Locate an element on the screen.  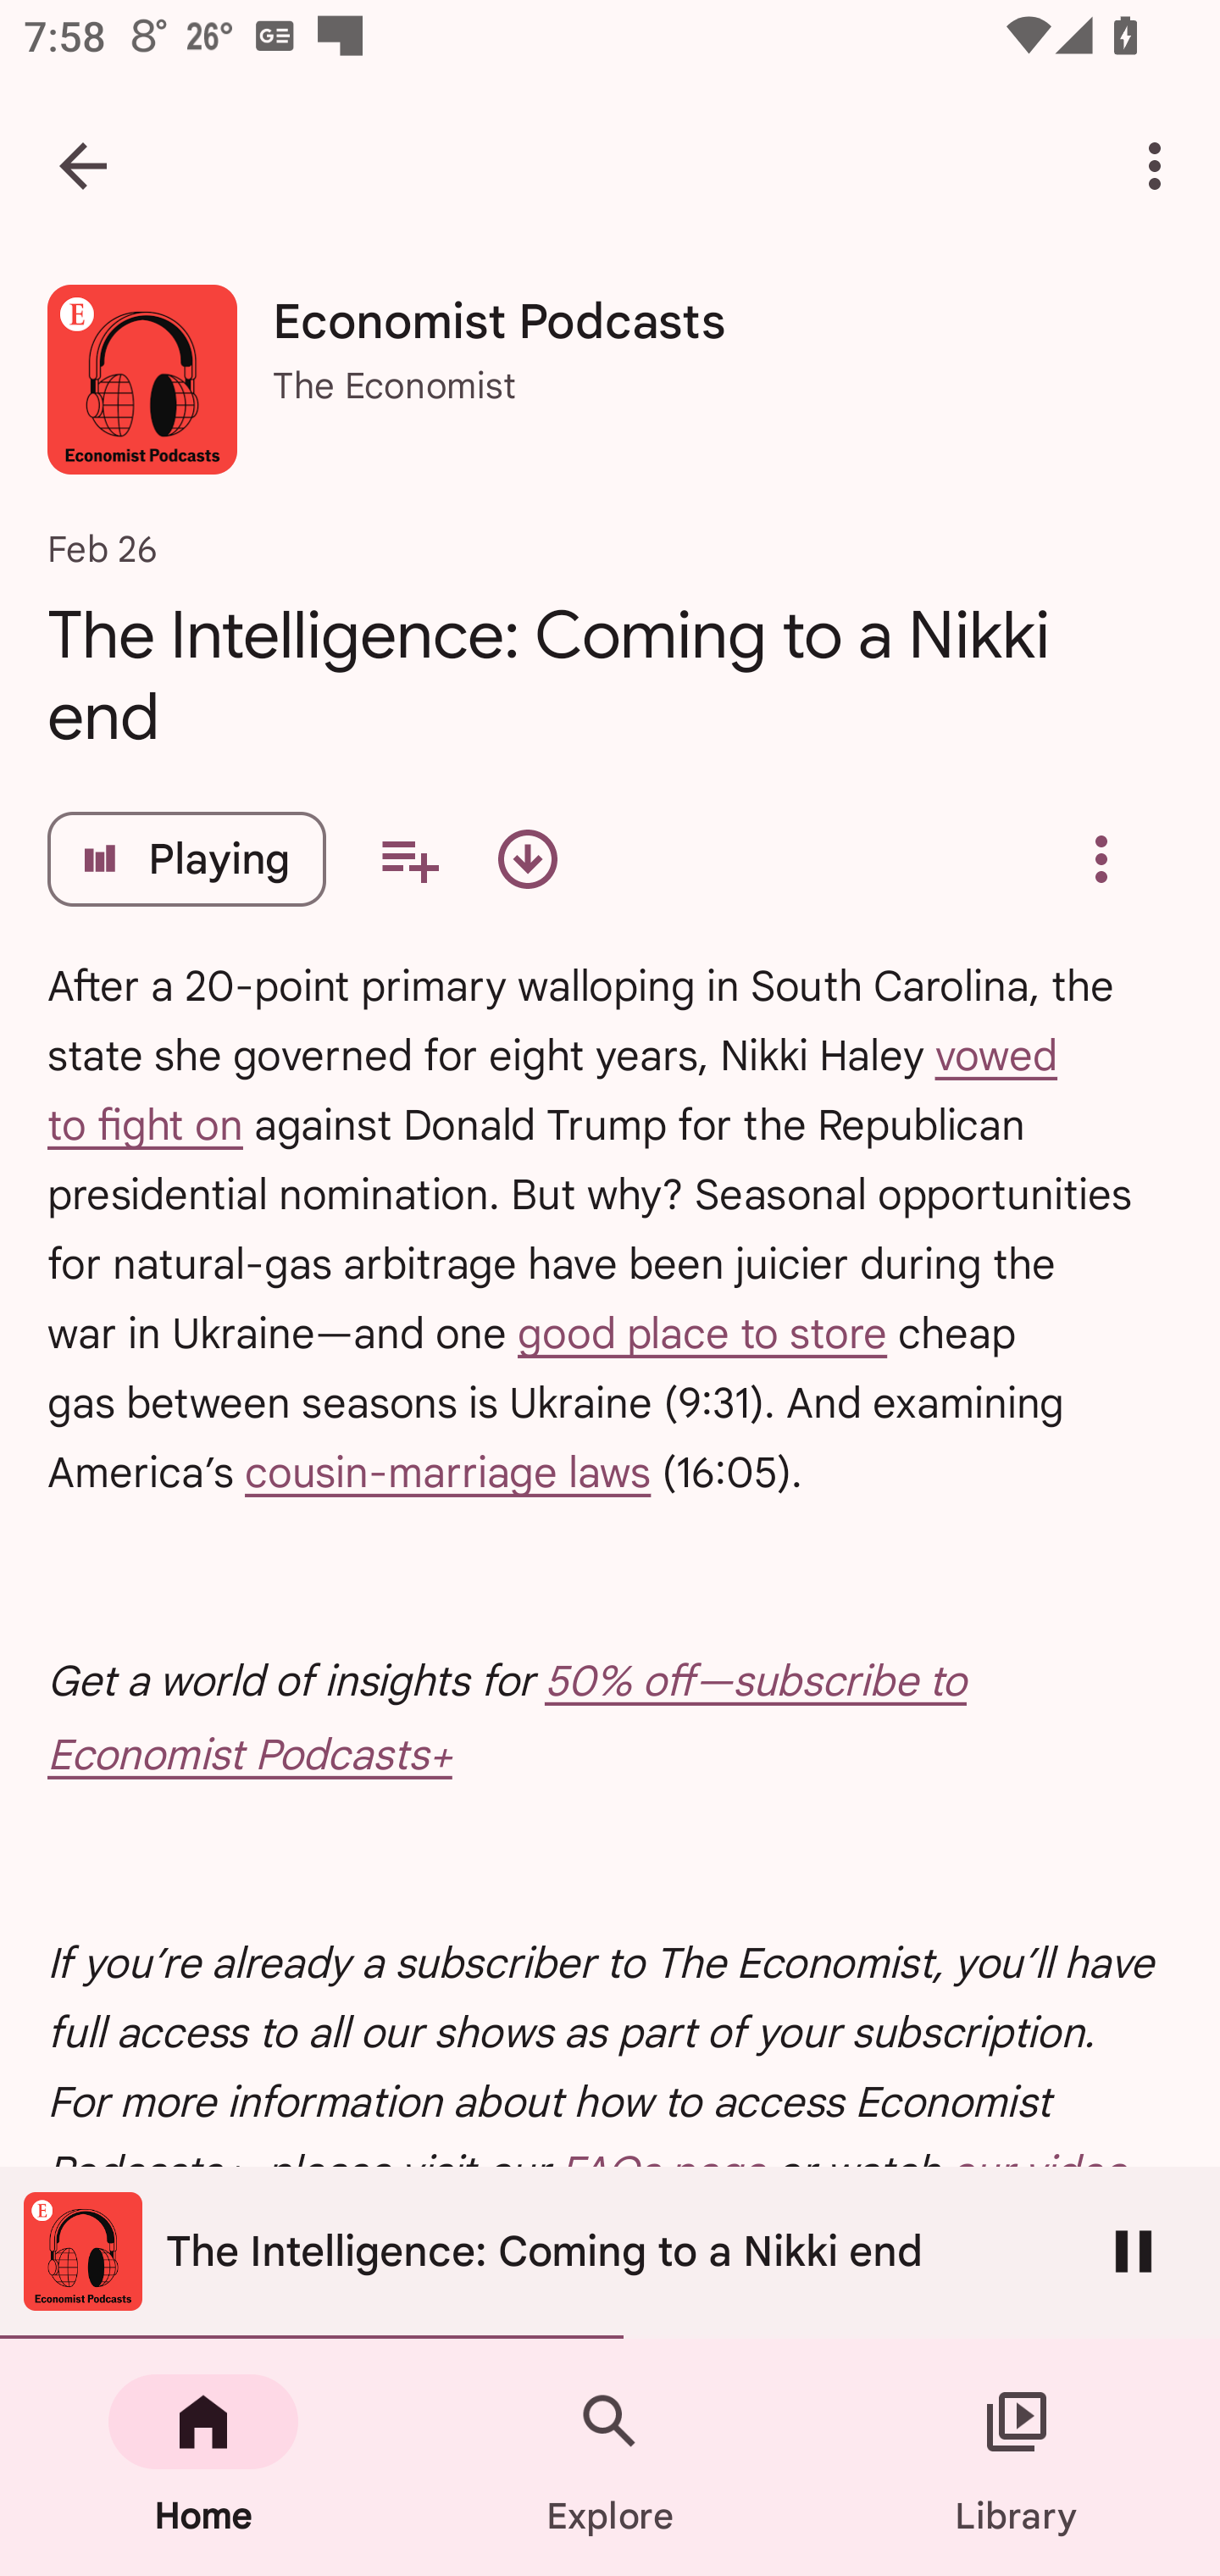
Overflow menu is located at coordinates (1101, 859).